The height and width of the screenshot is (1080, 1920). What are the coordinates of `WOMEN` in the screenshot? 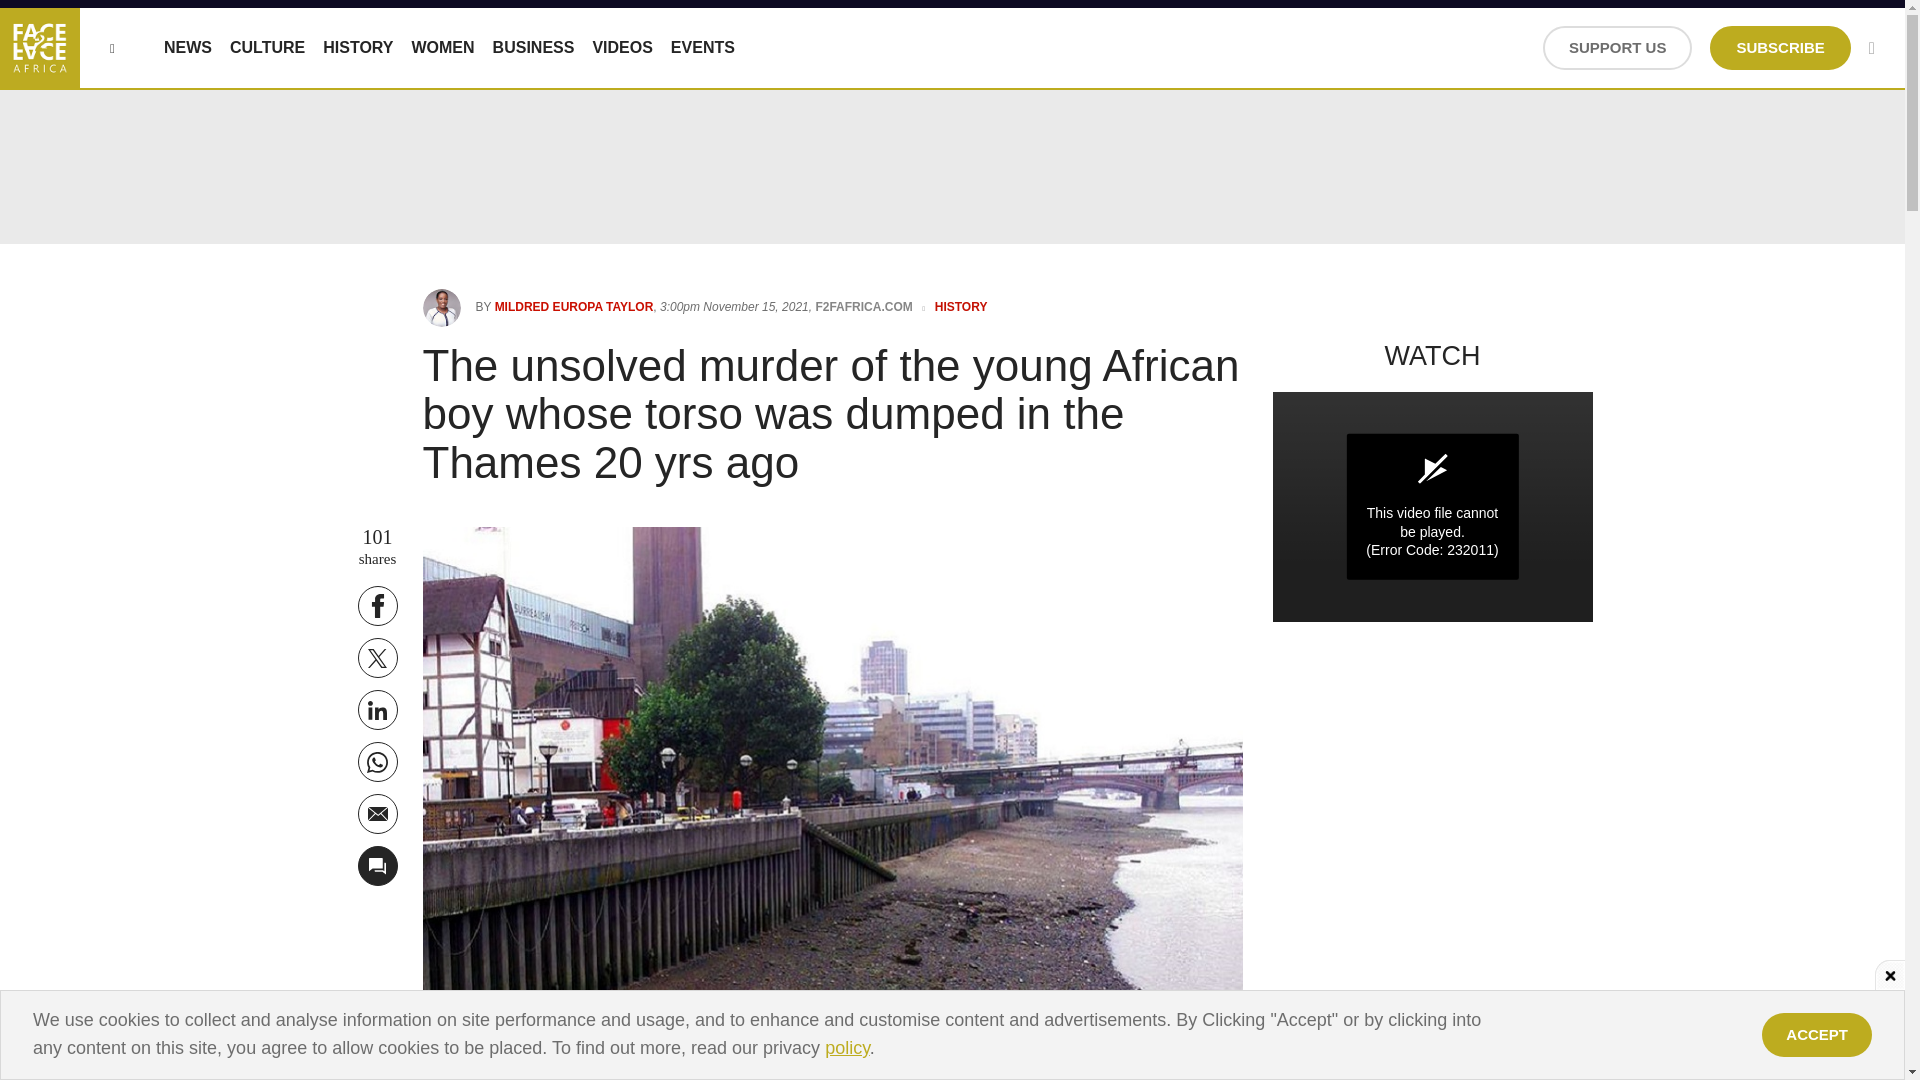 It's located at (442, 47).